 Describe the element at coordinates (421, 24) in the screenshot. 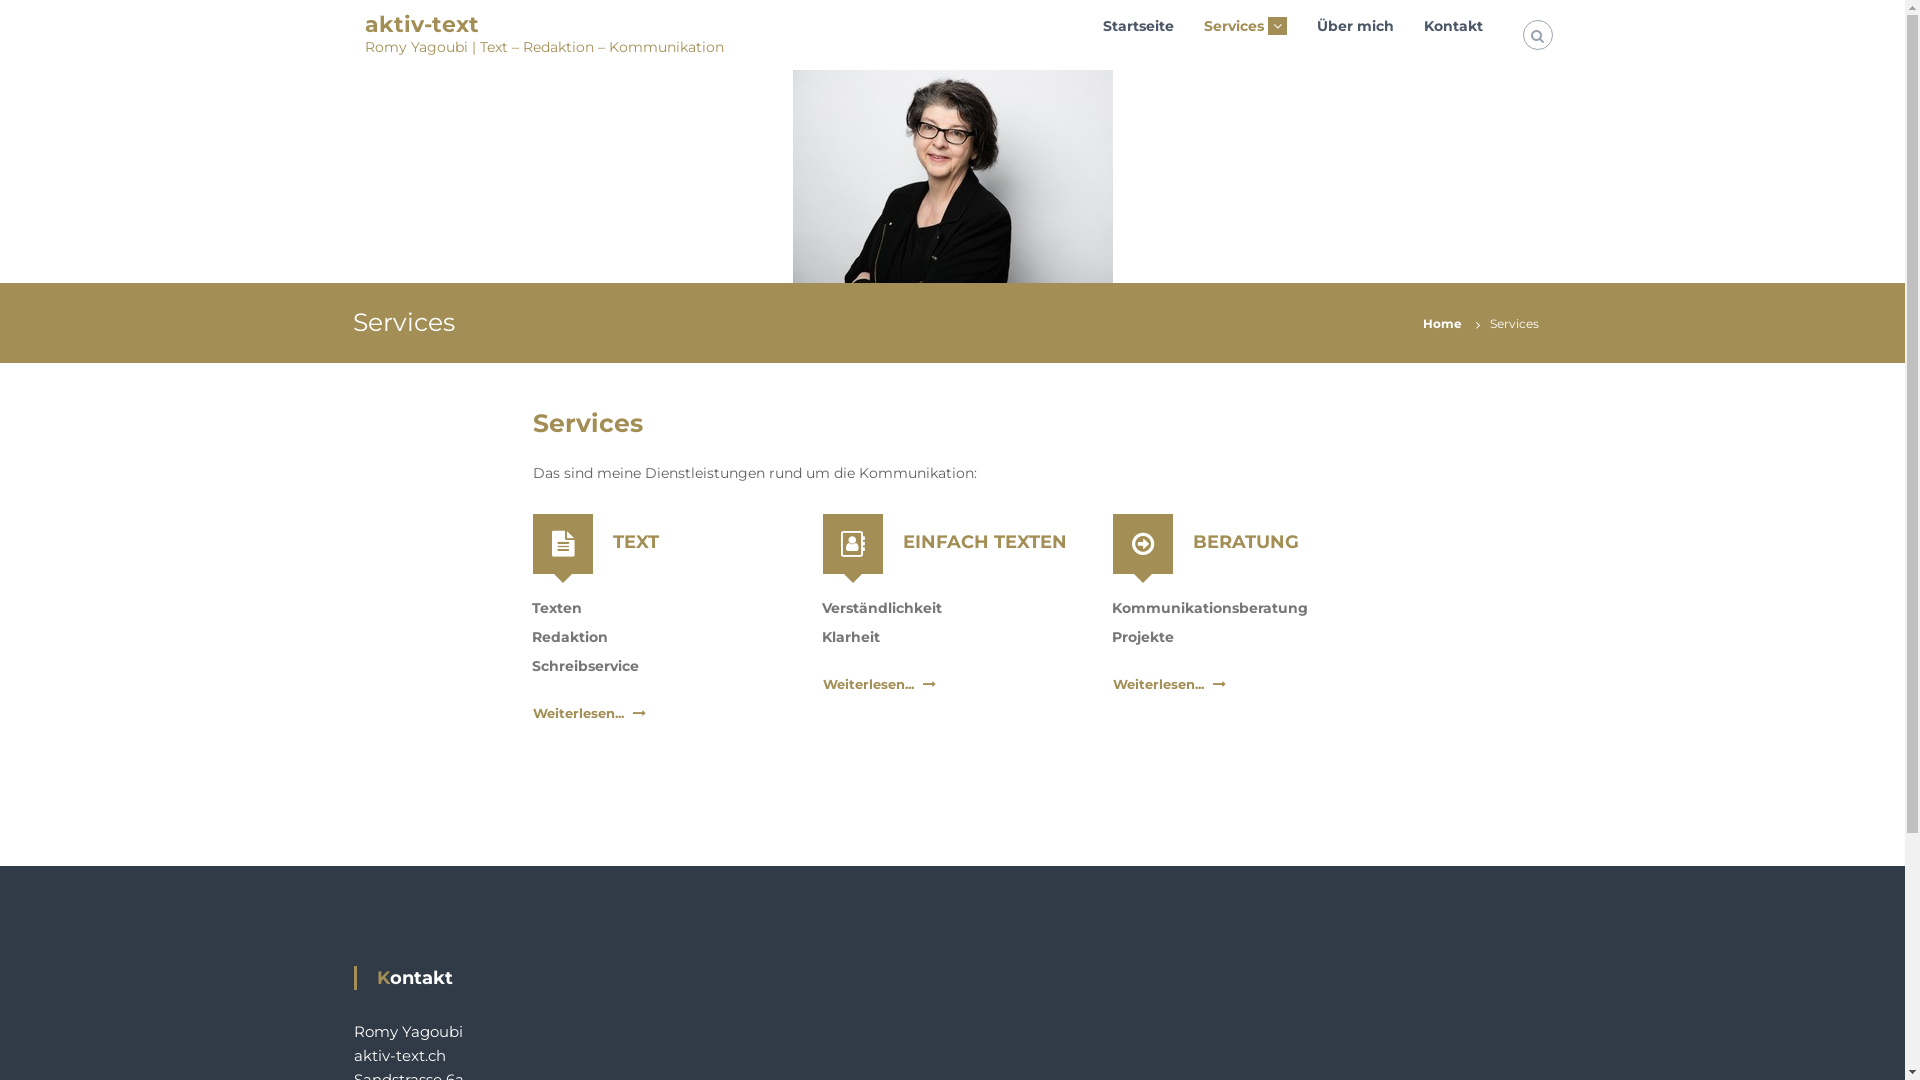

I see `aktiv-text` at that location.